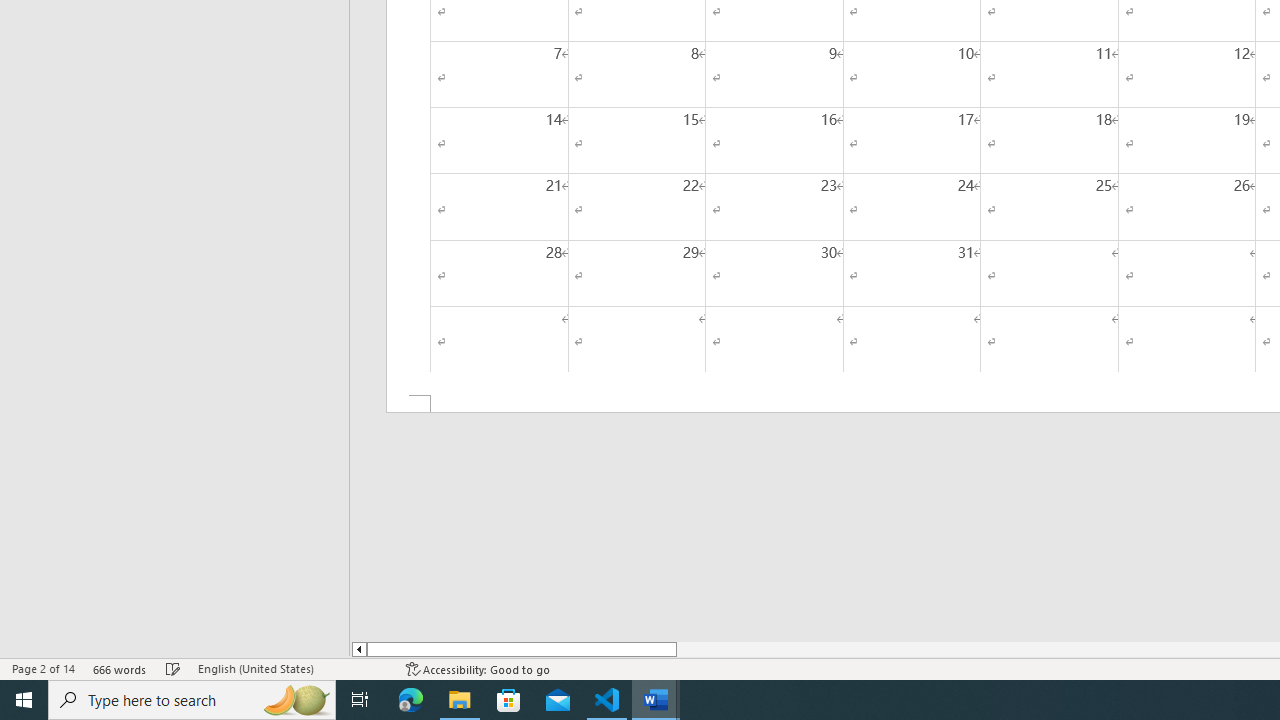 The height and width of the screenshot is (720, 1280). What do you see at coordinates (120, 668) in the screenshot?
I see `Word Count 666 words` at bounding box center [120, 668].